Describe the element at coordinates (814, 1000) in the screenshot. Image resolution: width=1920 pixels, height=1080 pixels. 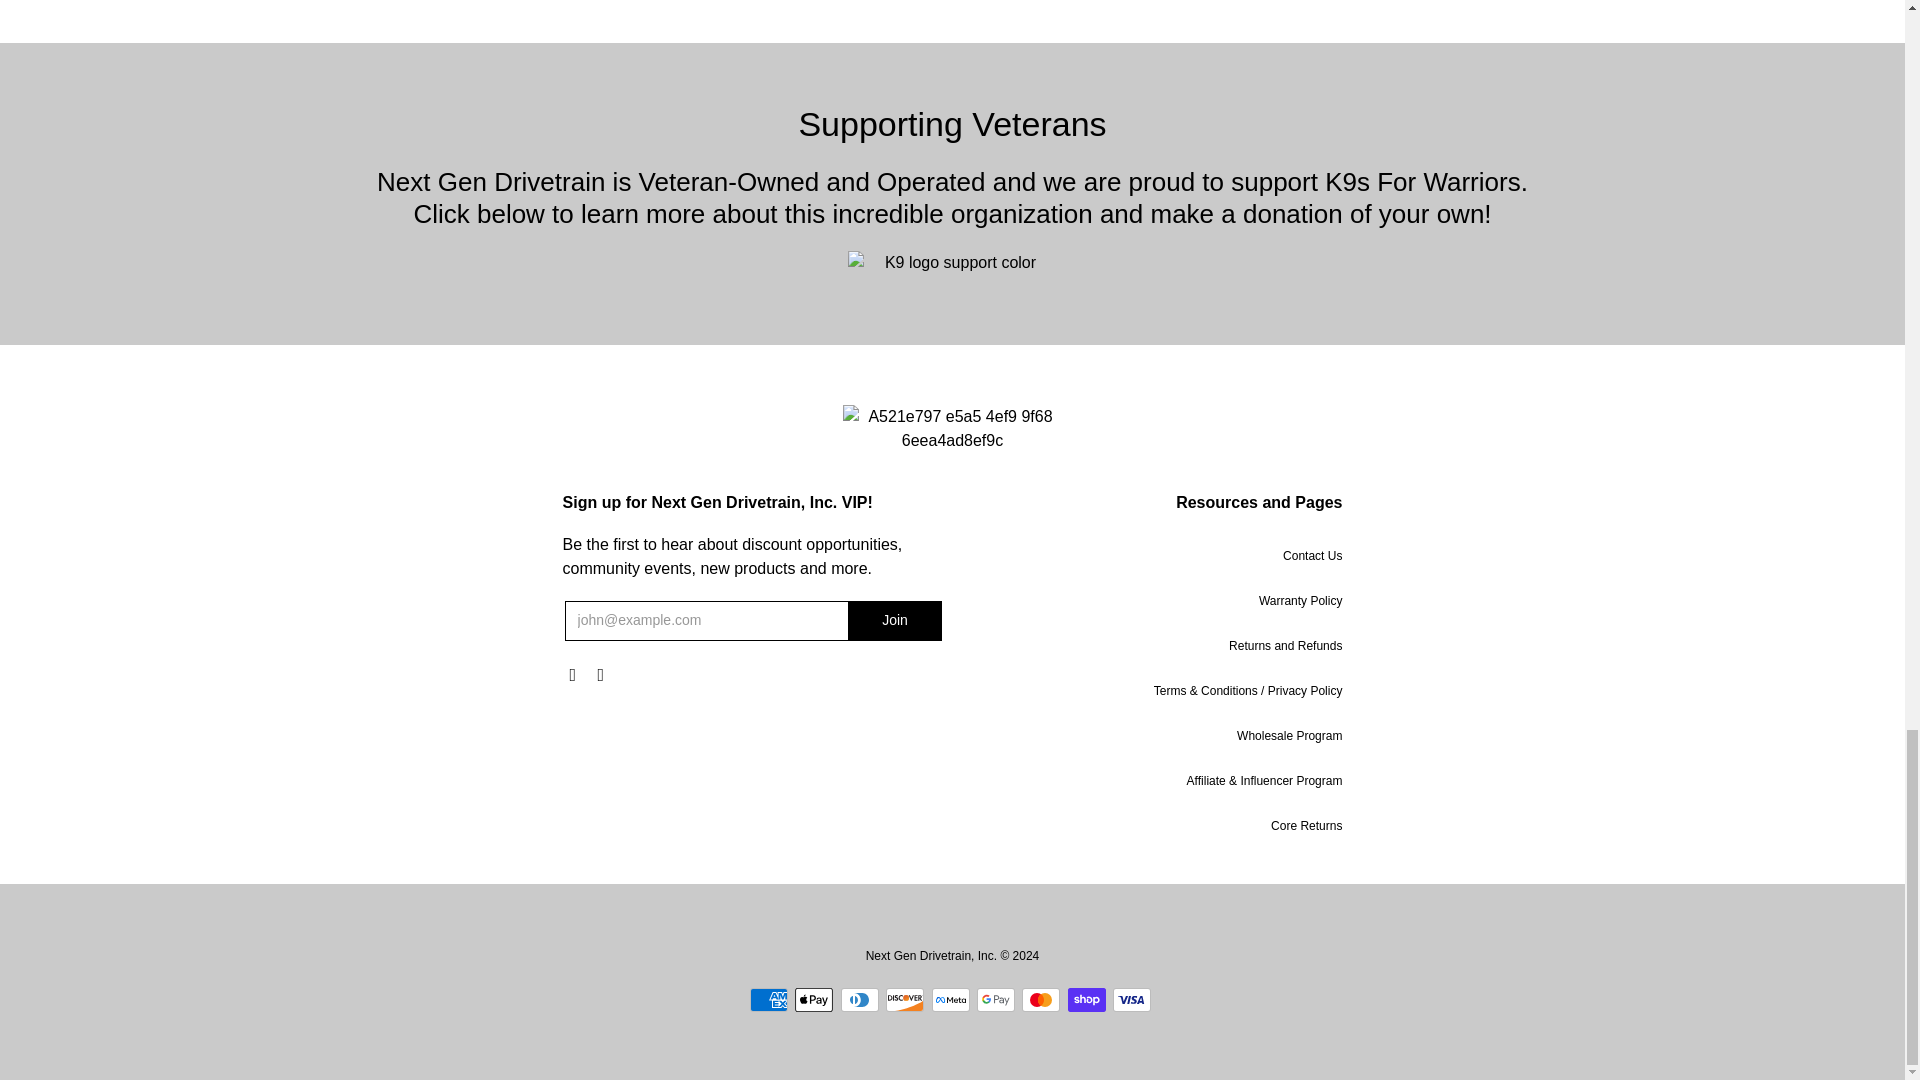
I see `Apple Pay` at that location.